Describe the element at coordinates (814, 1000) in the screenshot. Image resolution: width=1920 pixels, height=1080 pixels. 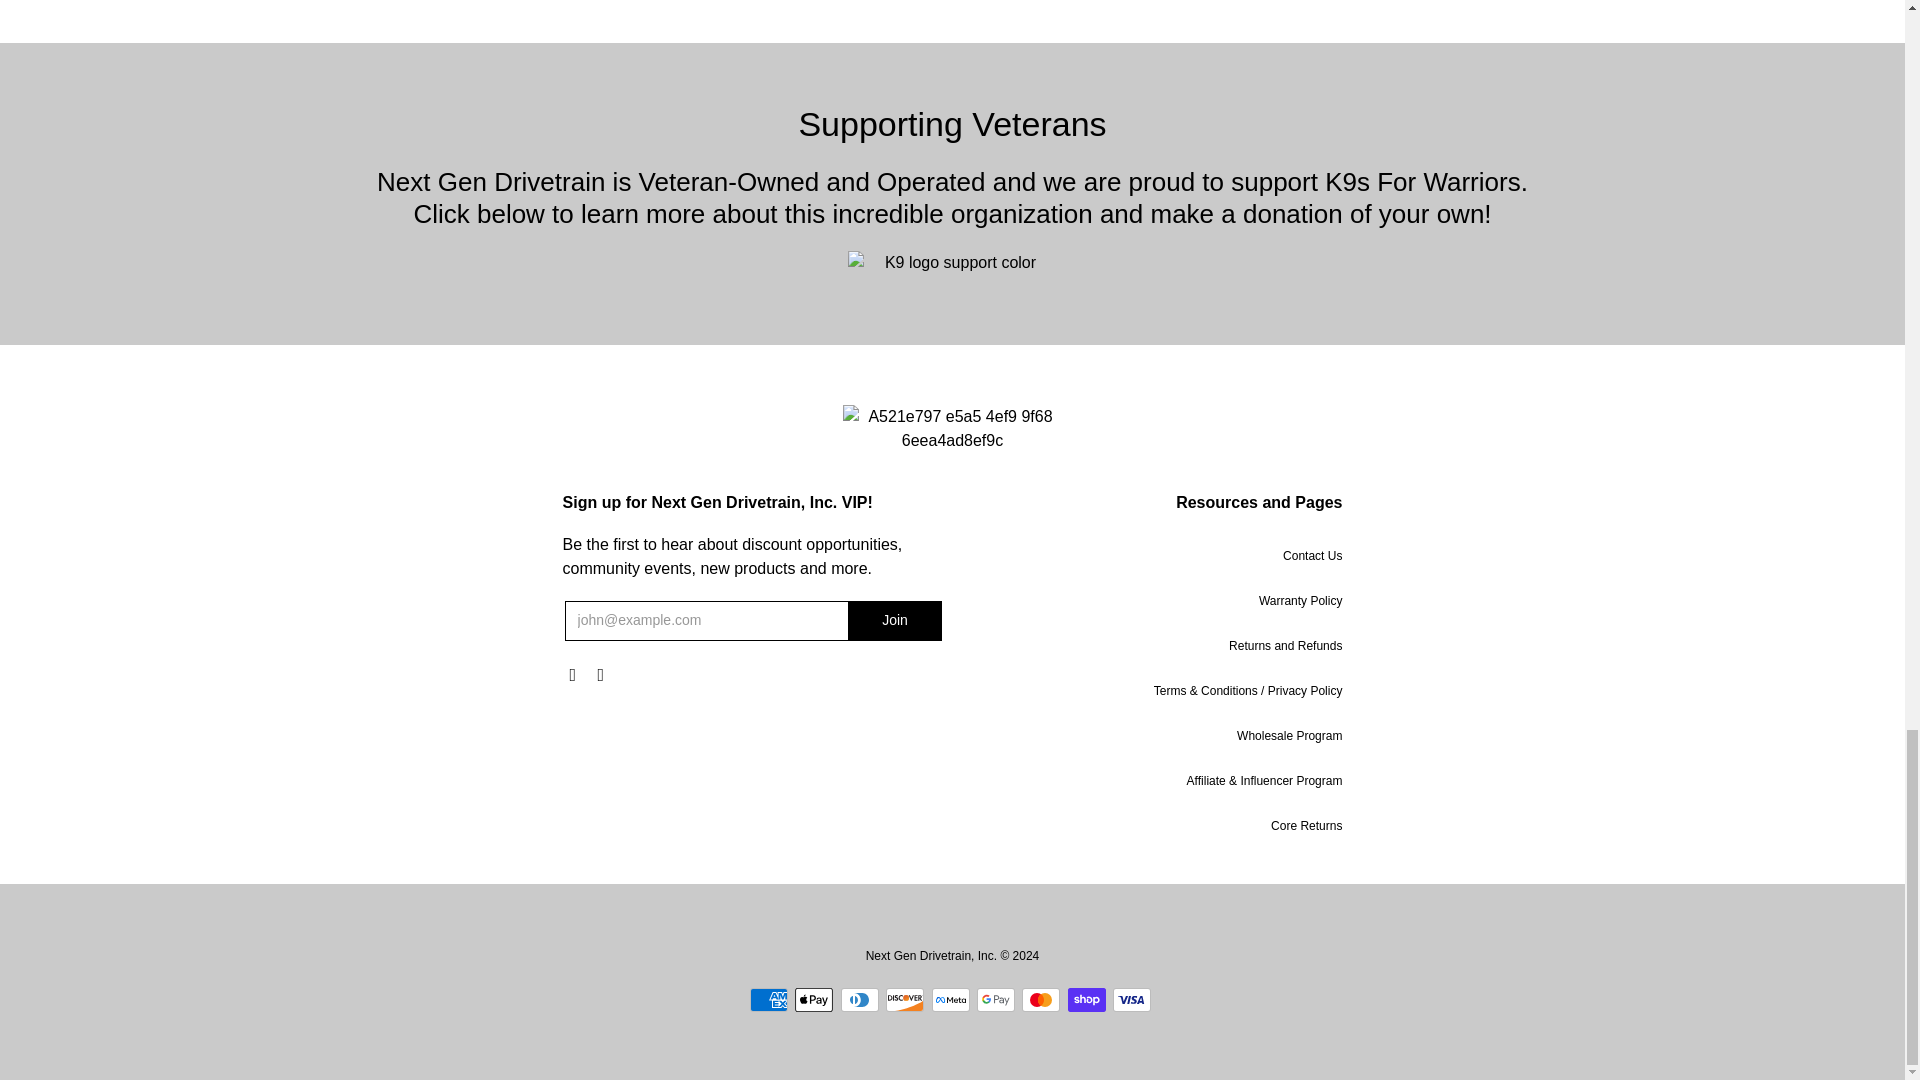
I see `Apple Pay` at that location.